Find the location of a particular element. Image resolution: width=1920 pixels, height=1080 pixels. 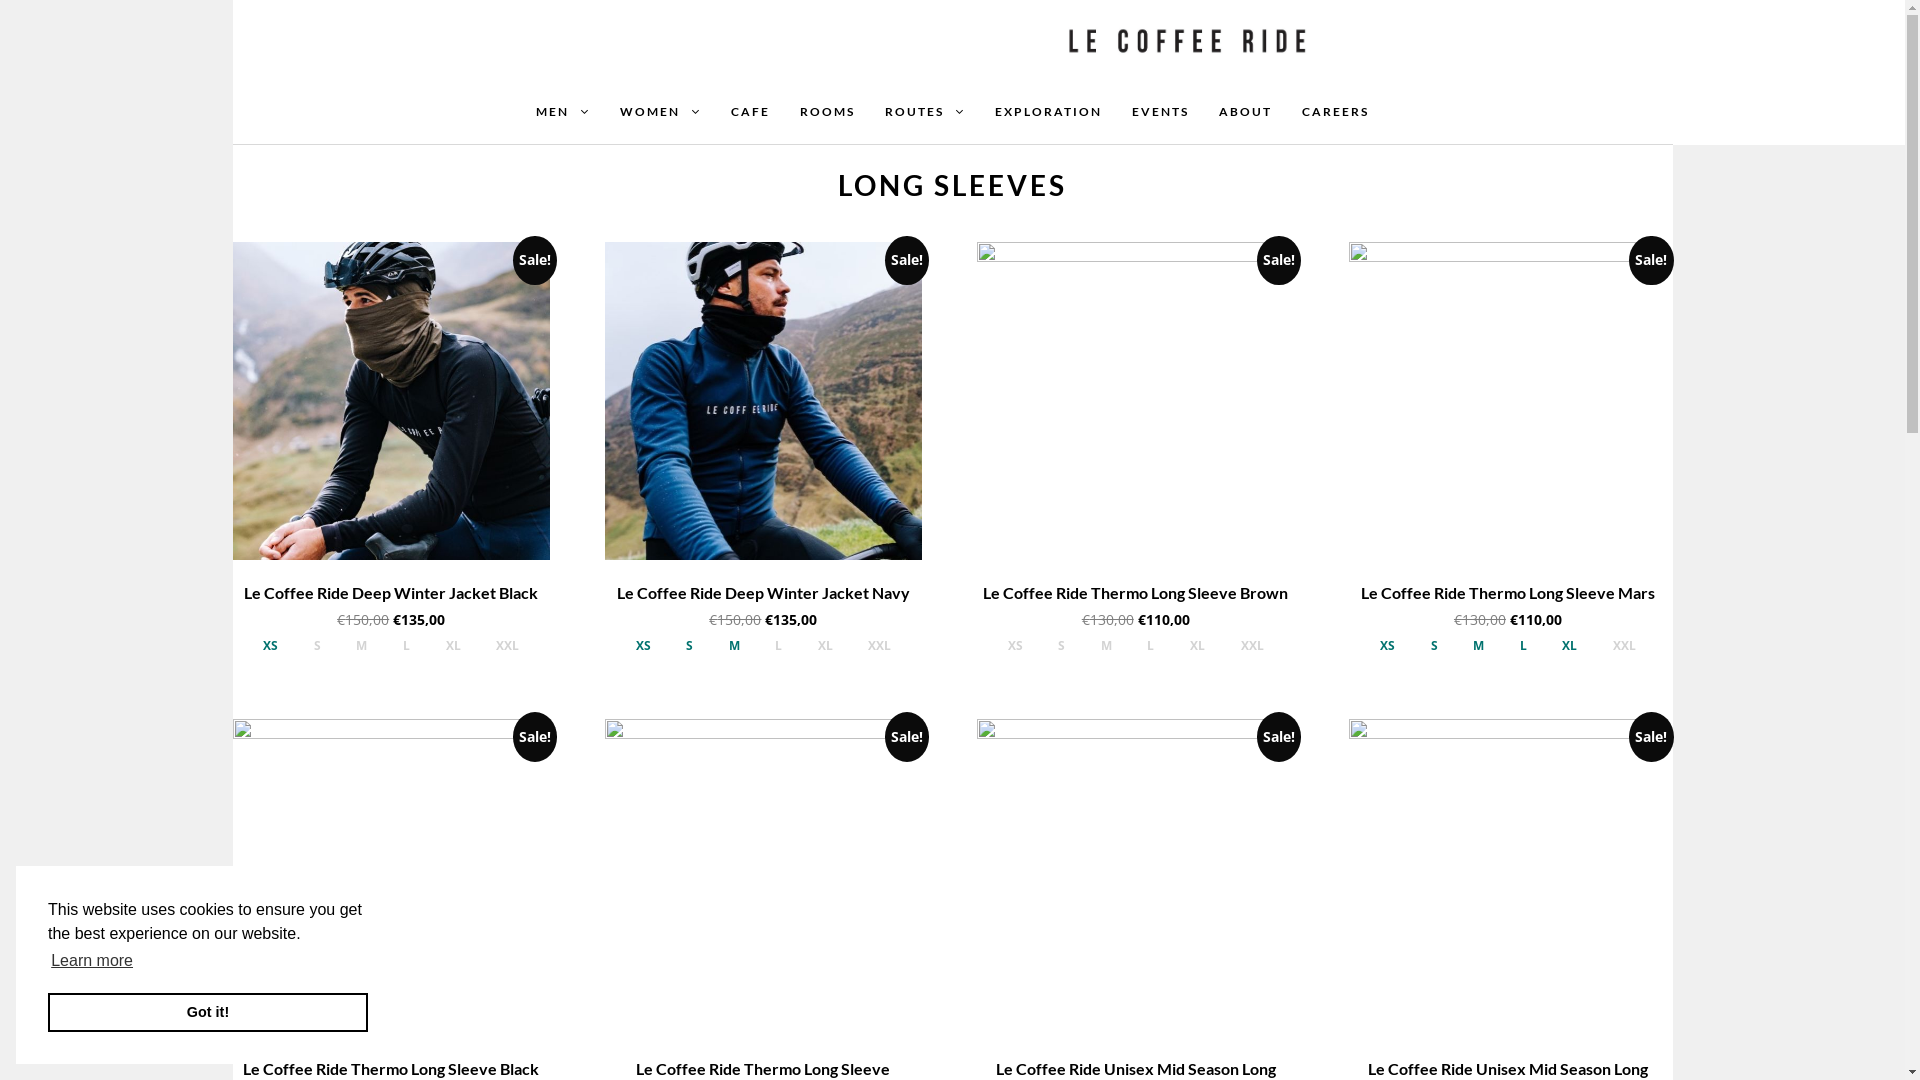

CAFE is located at coordinates (750, 112).